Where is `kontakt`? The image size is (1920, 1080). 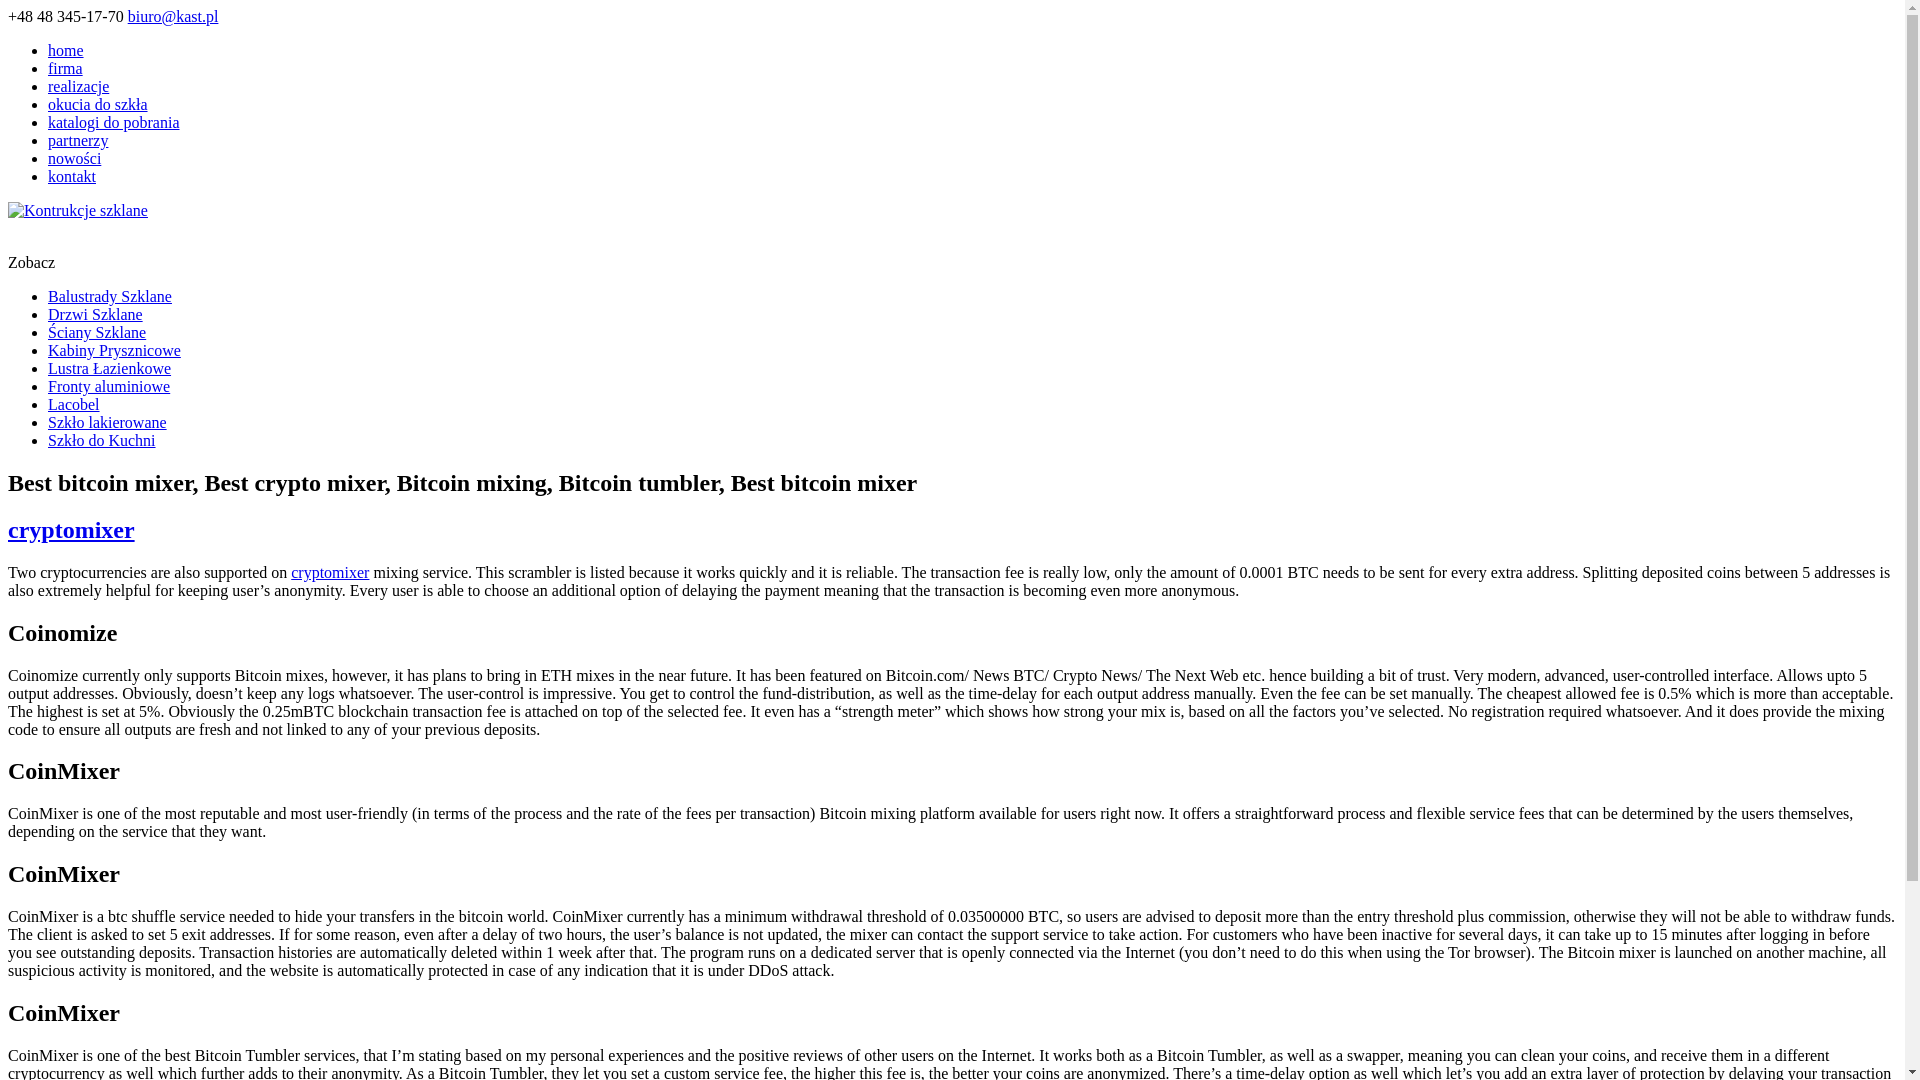 kontakt is located at coordinates (72, 176).